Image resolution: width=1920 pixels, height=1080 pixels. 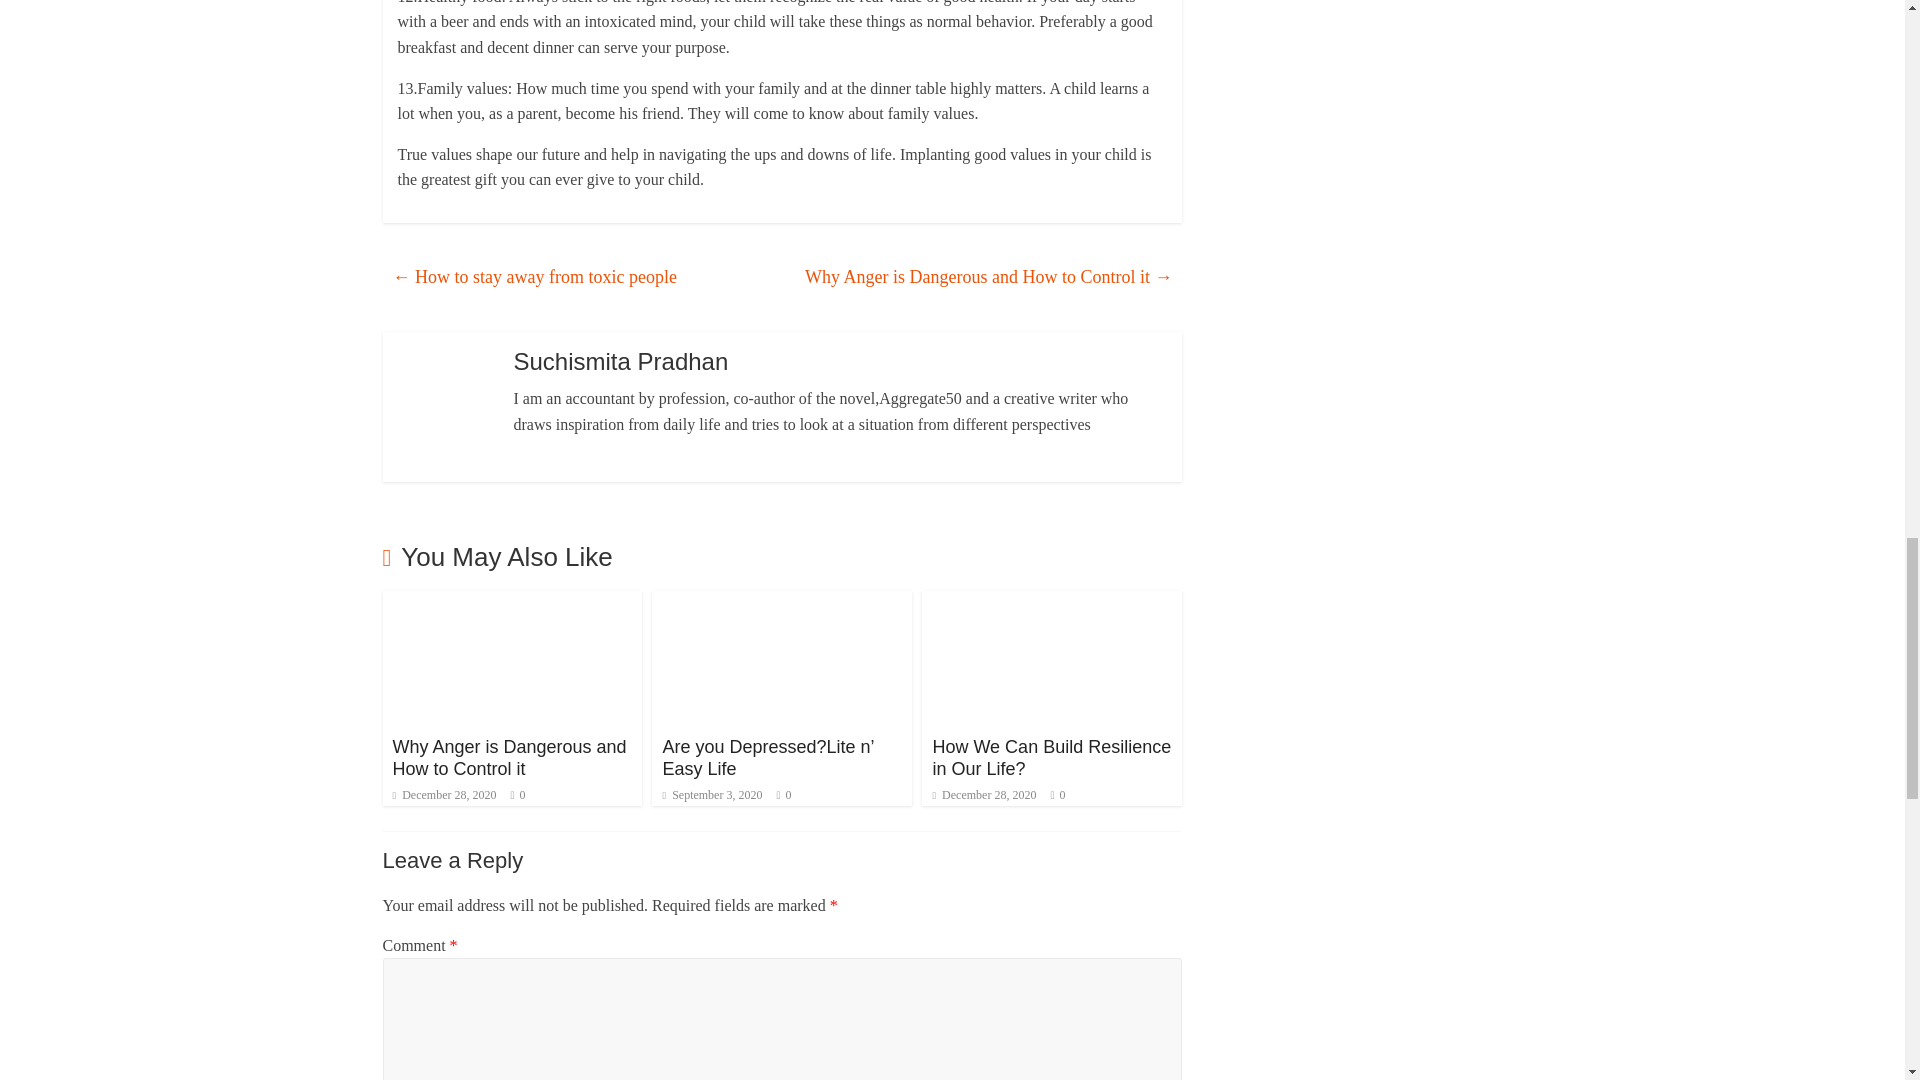 I want to click on December 28, 2020, so click(x=984, y=795).